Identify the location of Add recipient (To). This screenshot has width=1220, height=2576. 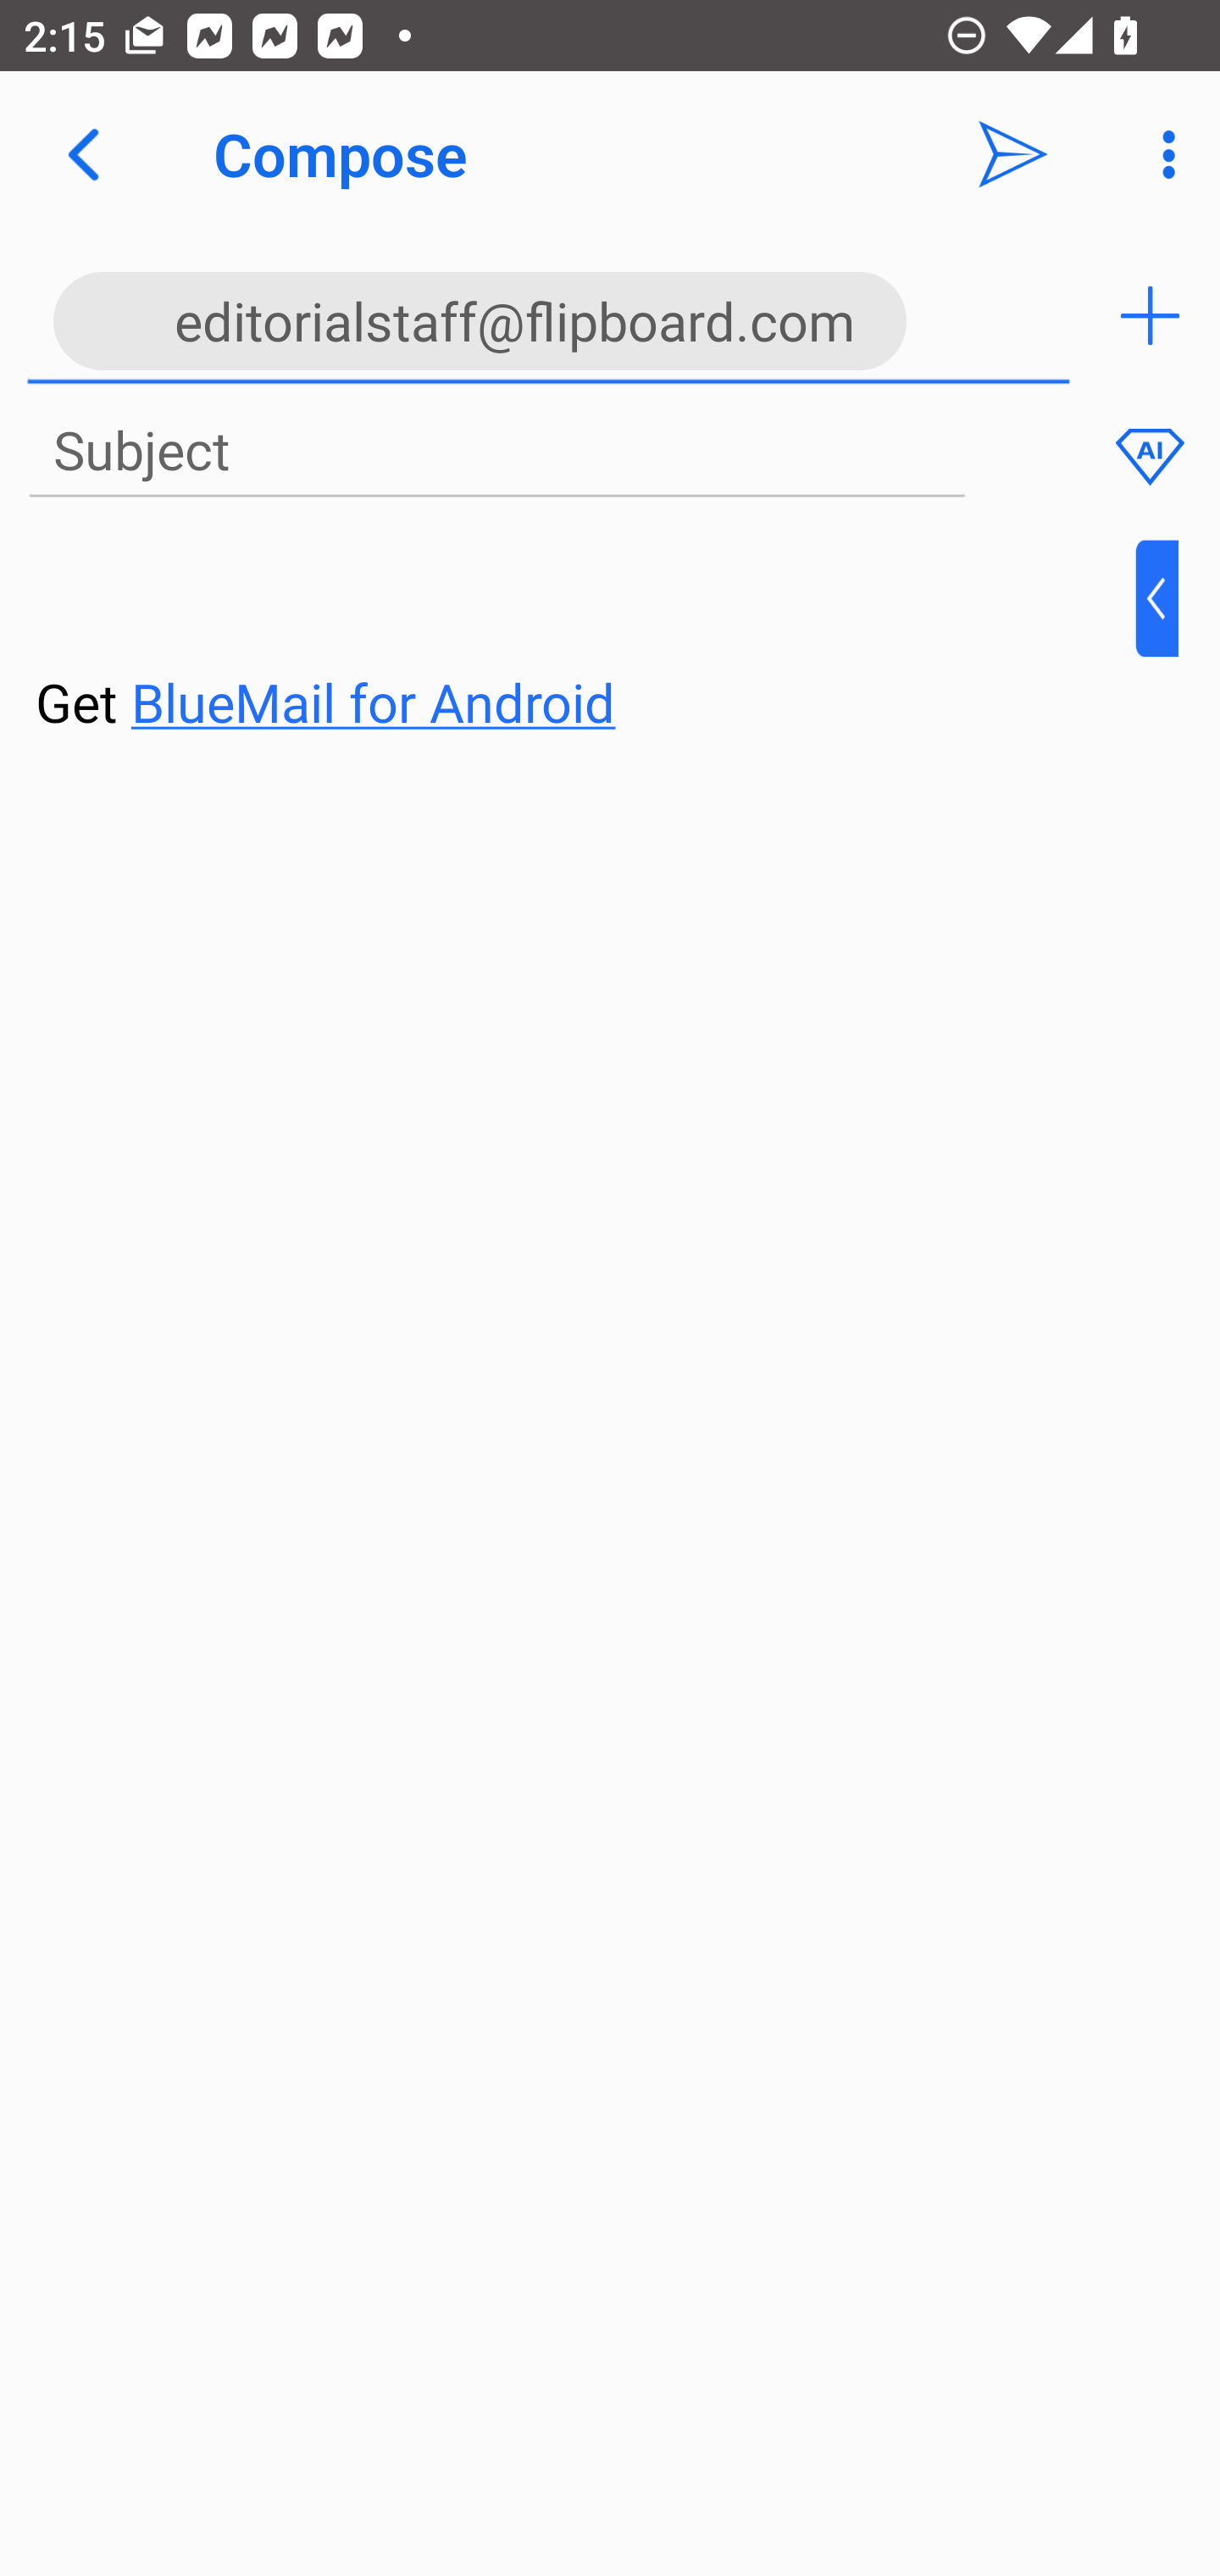
(1150, 315).